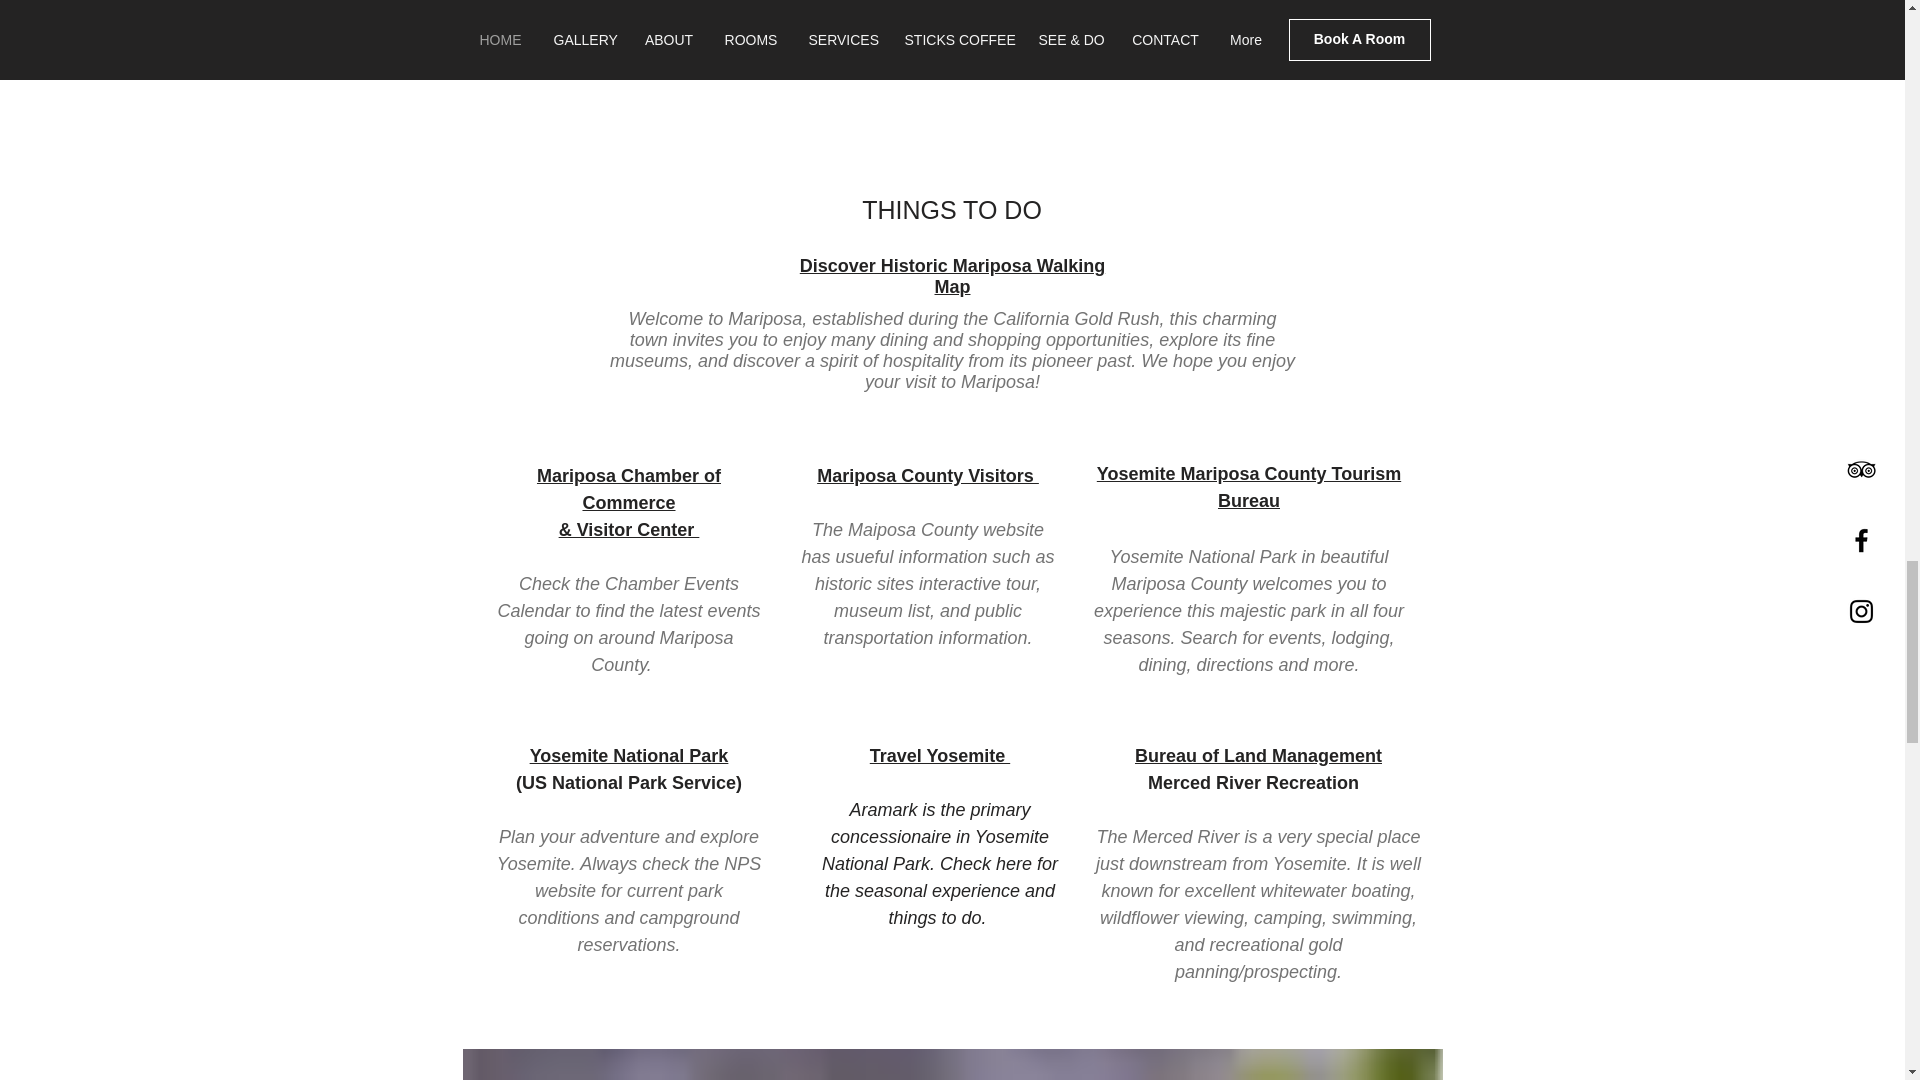 The height and width of the screenshot is (1080, 1920). What do you see at coordinates (939, 756) in the screenshot?
I see `Travel Yosemite ` at bounding box center [939, 756].